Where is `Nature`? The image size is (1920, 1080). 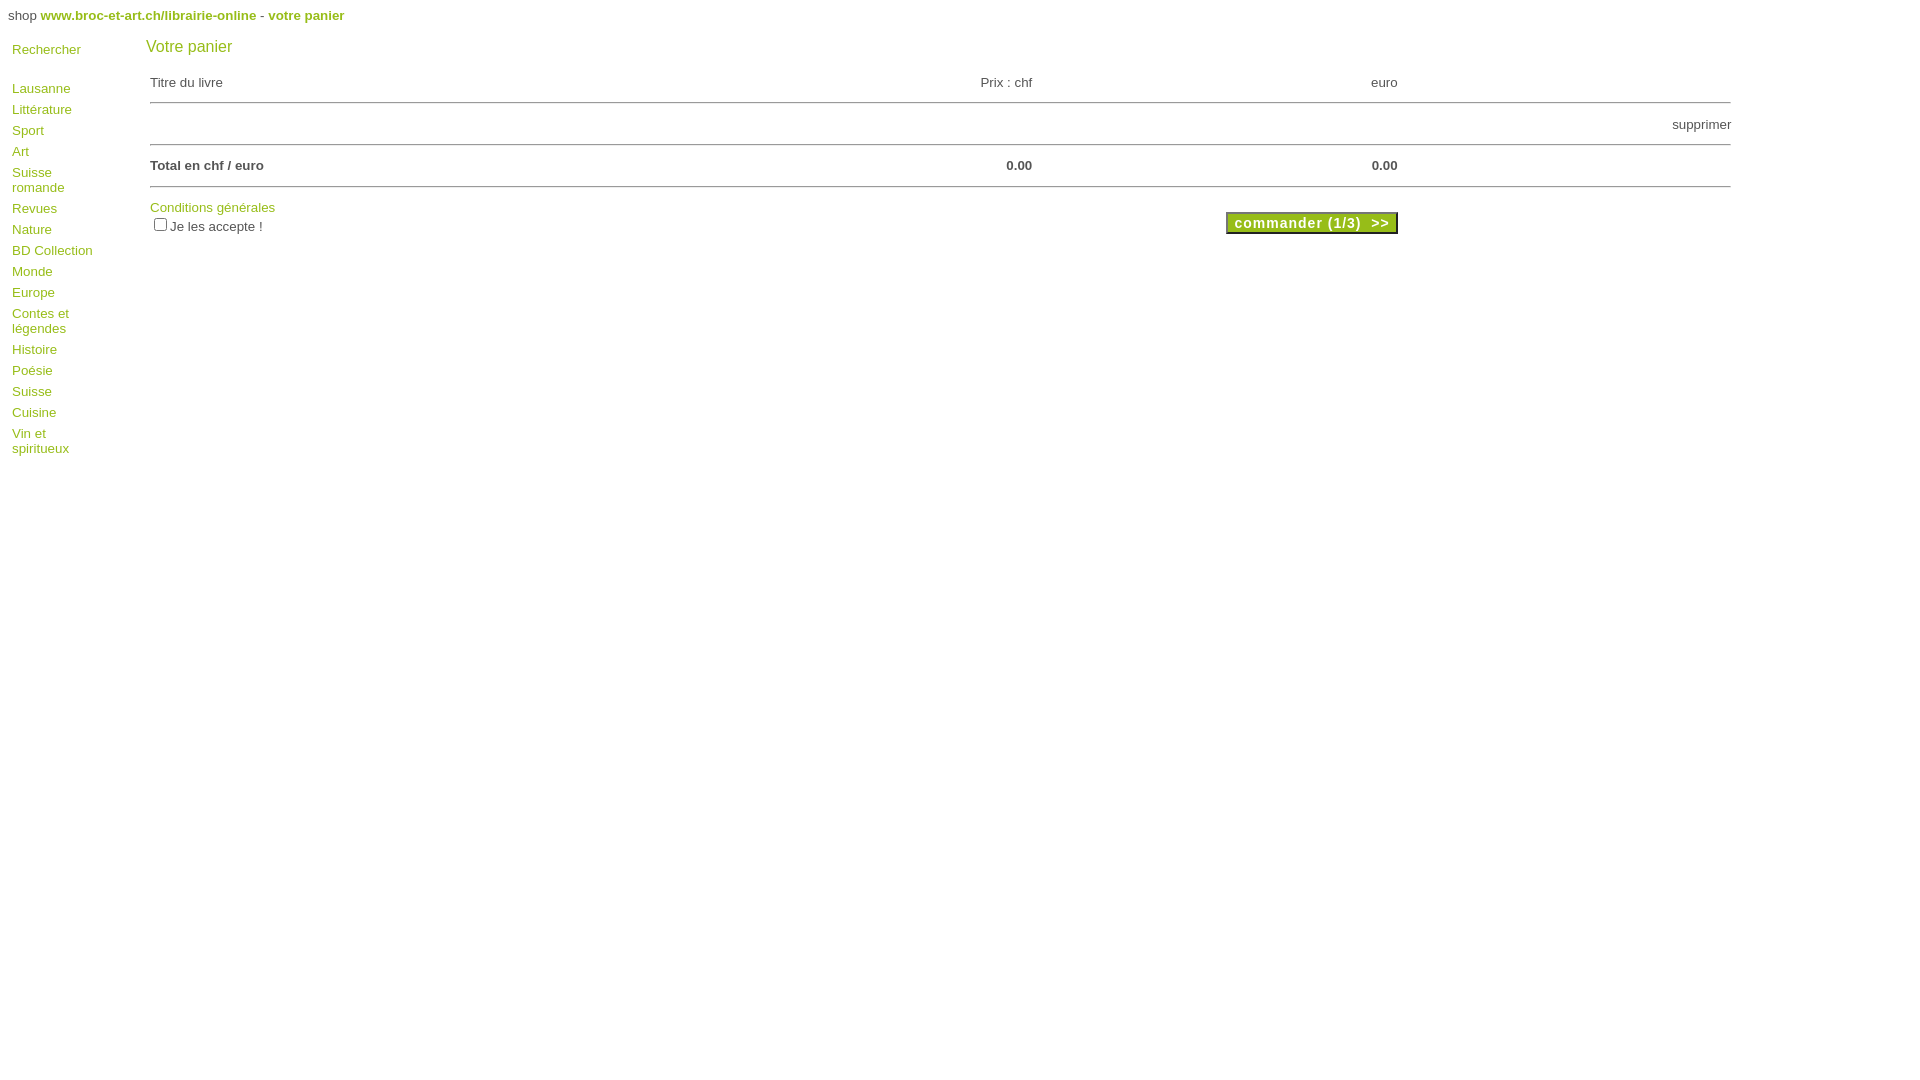 Nature is located at coordinates (32, 230).